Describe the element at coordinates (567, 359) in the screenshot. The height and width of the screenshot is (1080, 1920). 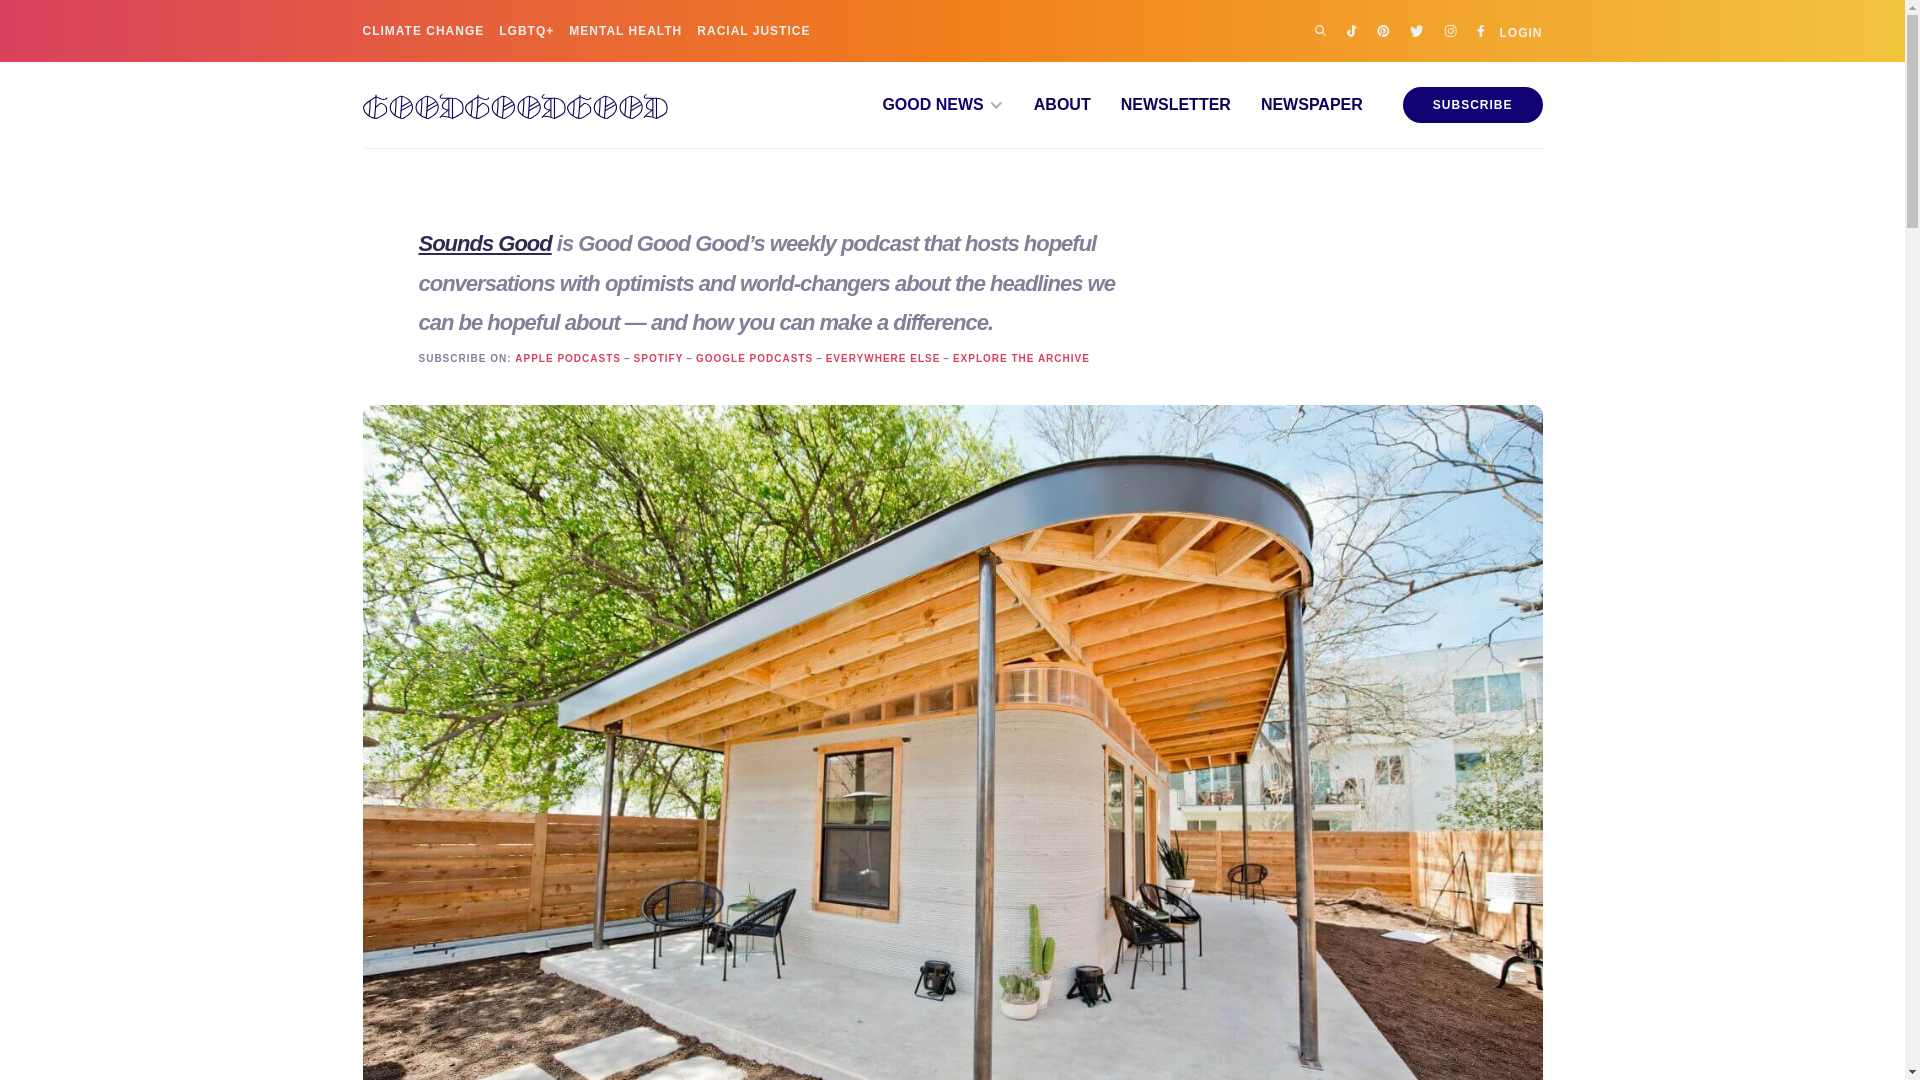
I see `APPLE PODCASTS` at that location.